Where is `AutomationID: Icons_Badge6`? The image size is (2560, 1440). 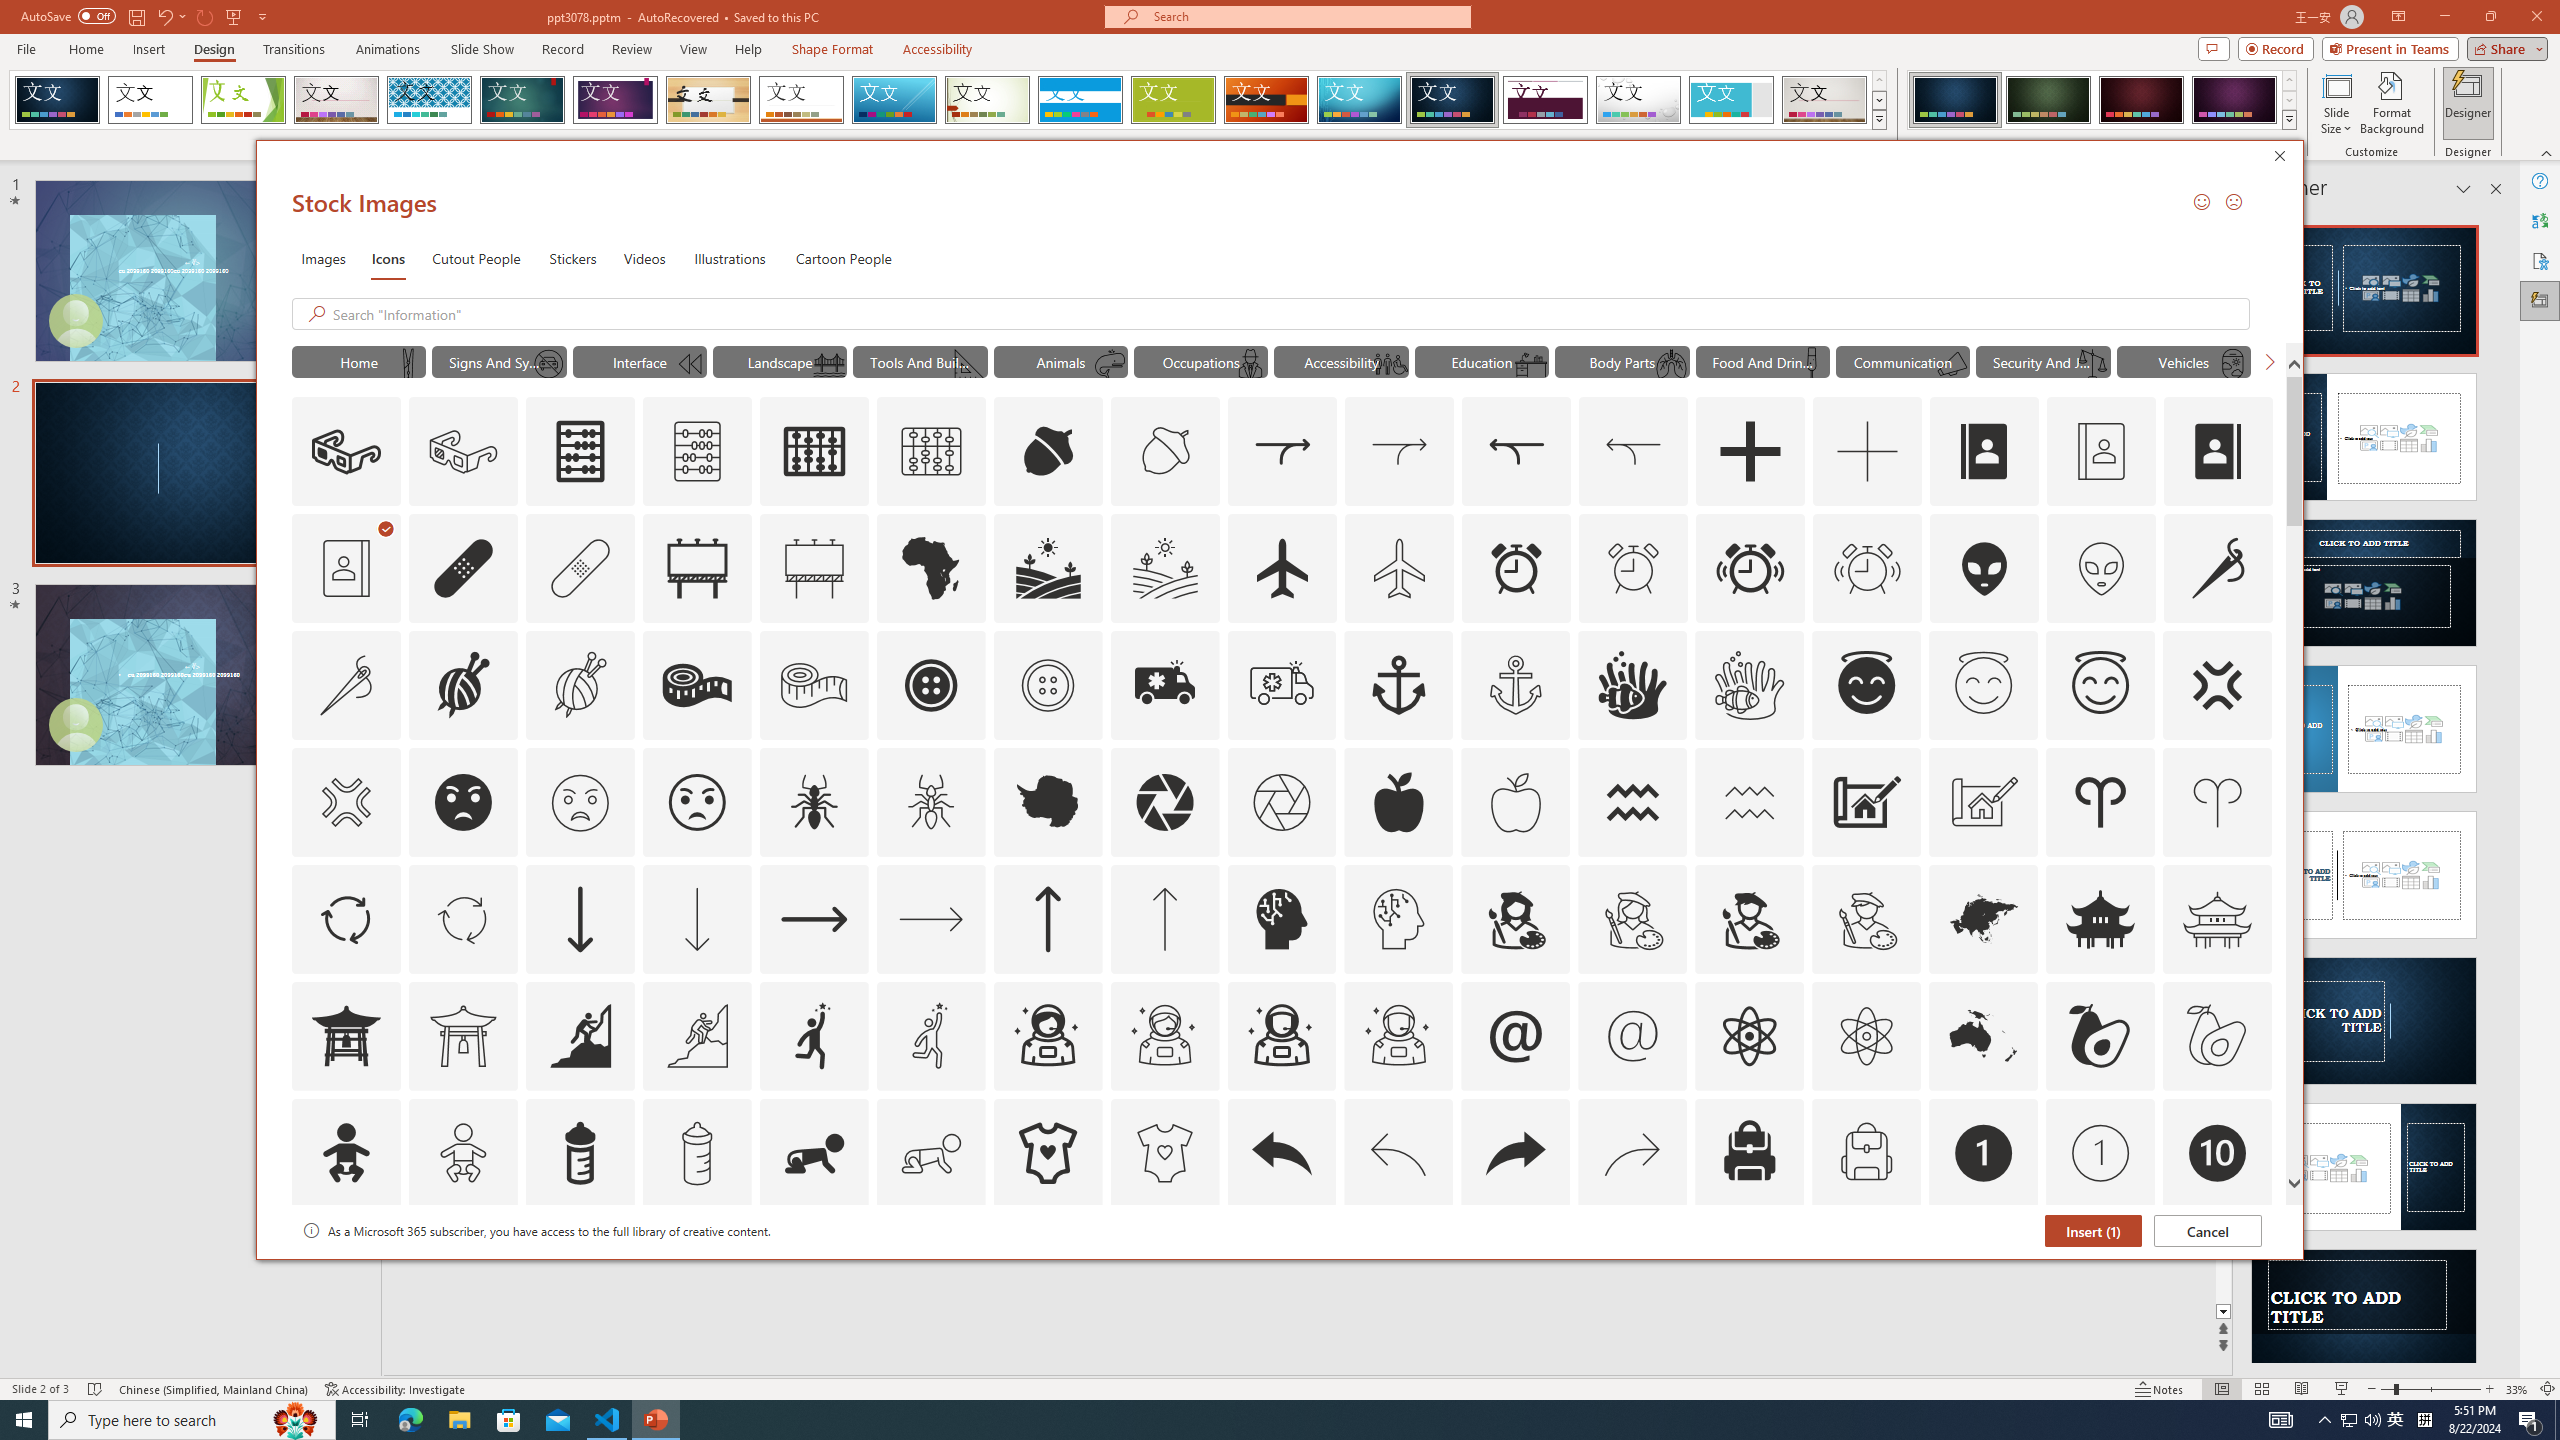 AutomationID: Icons_Badge6 is located at coordinates (1398, 1270).